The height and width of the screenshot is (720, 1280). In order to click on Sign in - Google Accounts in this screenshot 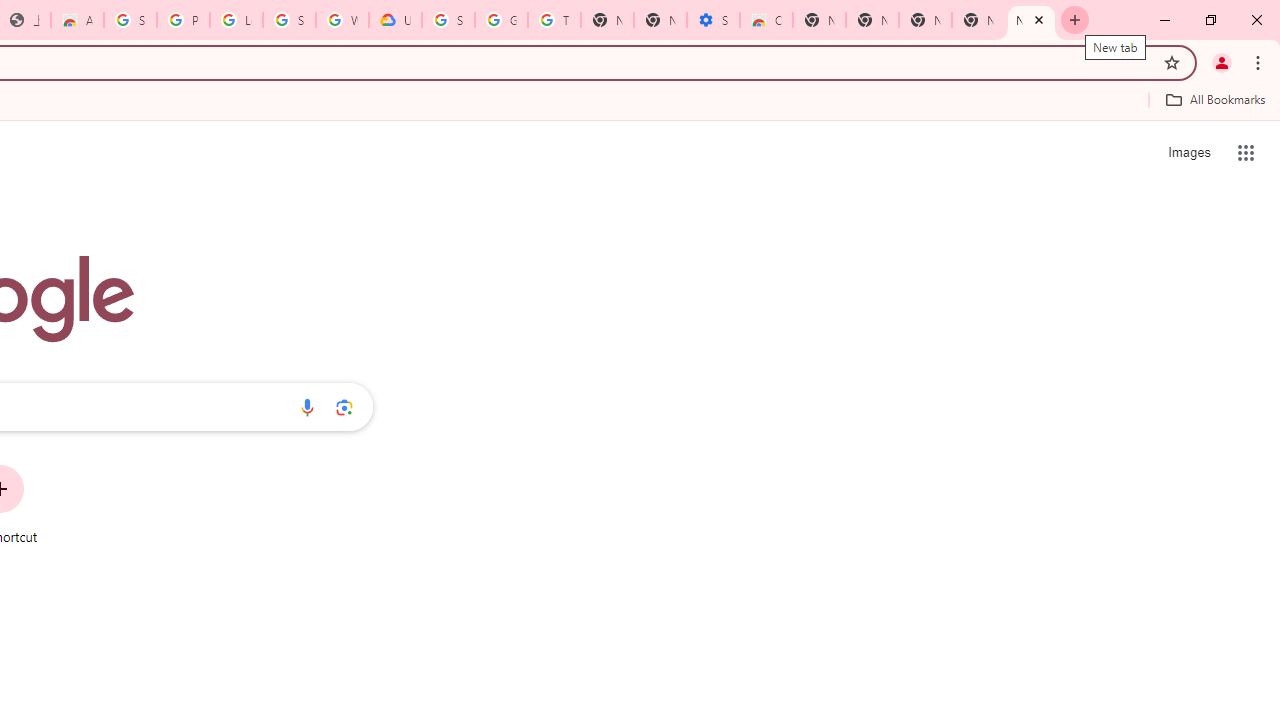, I will do `click(448, 20)`.